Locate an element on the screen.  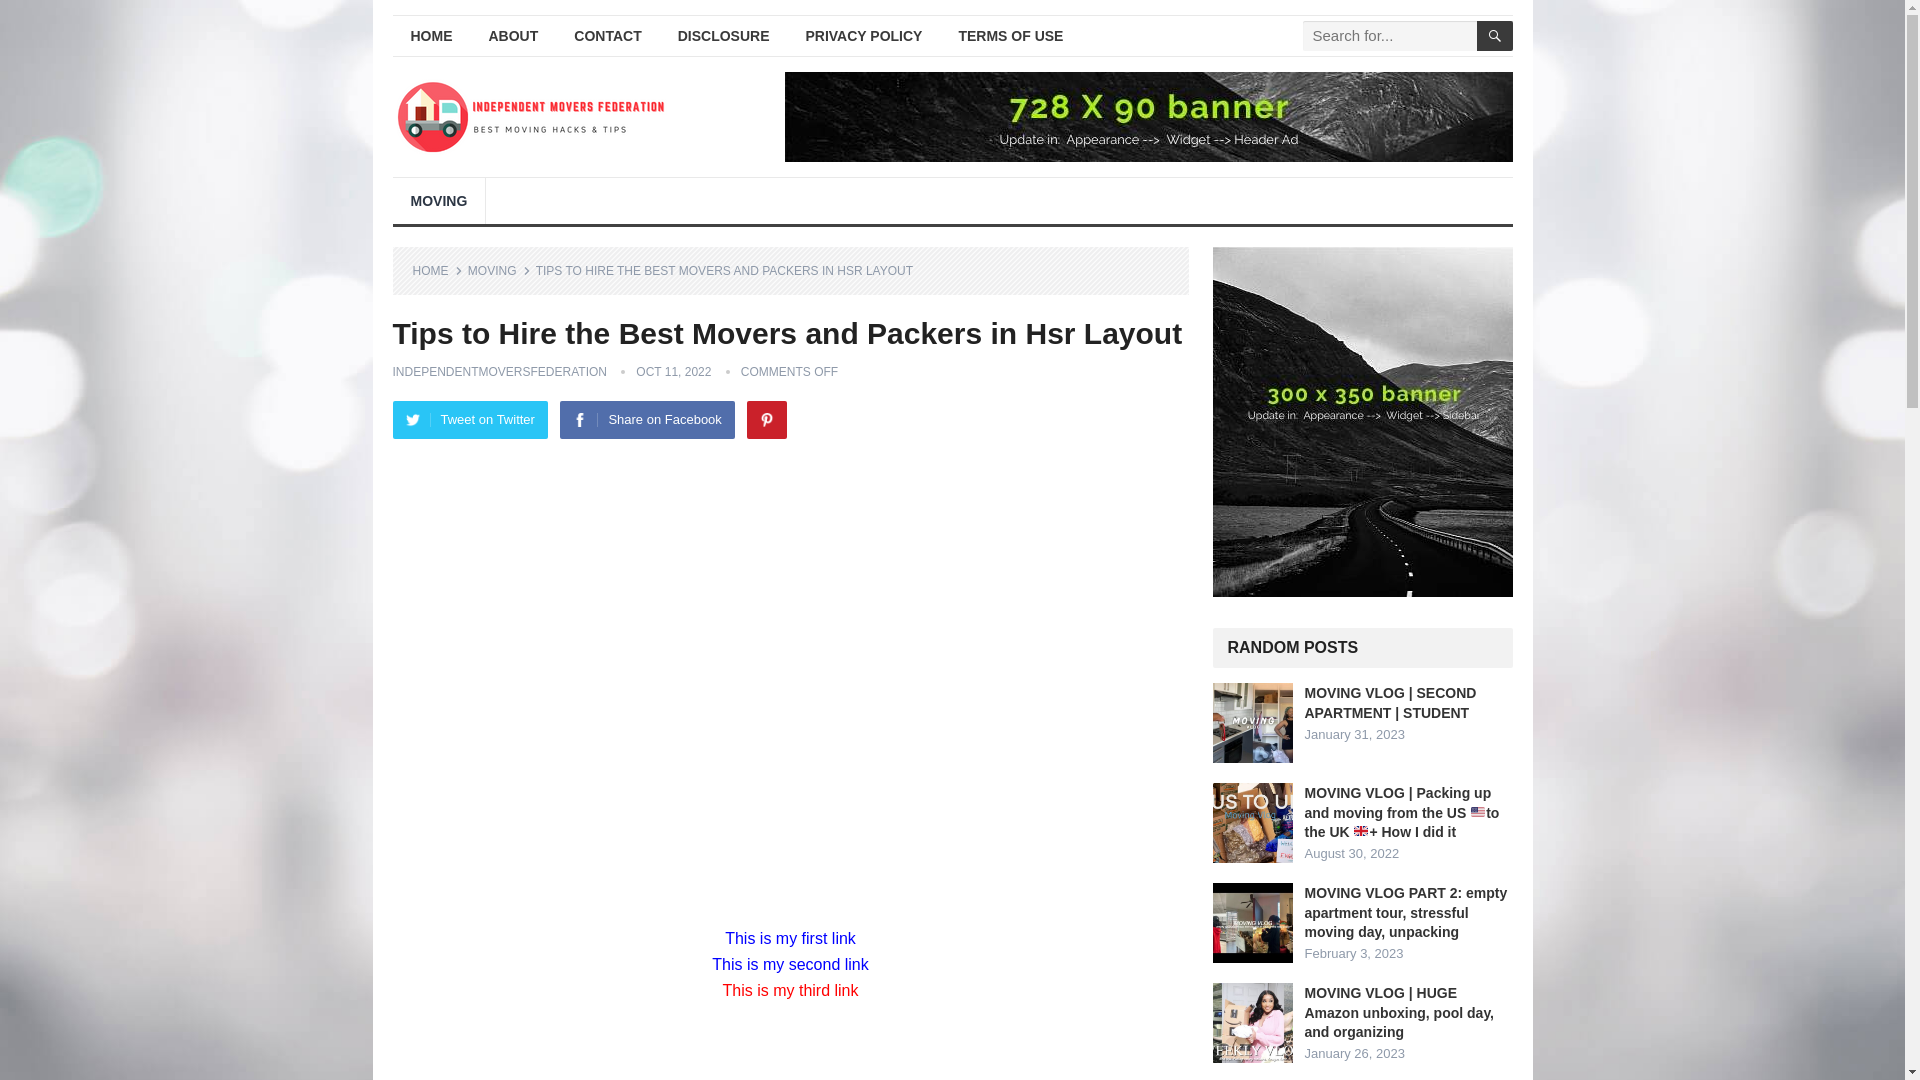
This is my third link is located at coordinates (790, 990).